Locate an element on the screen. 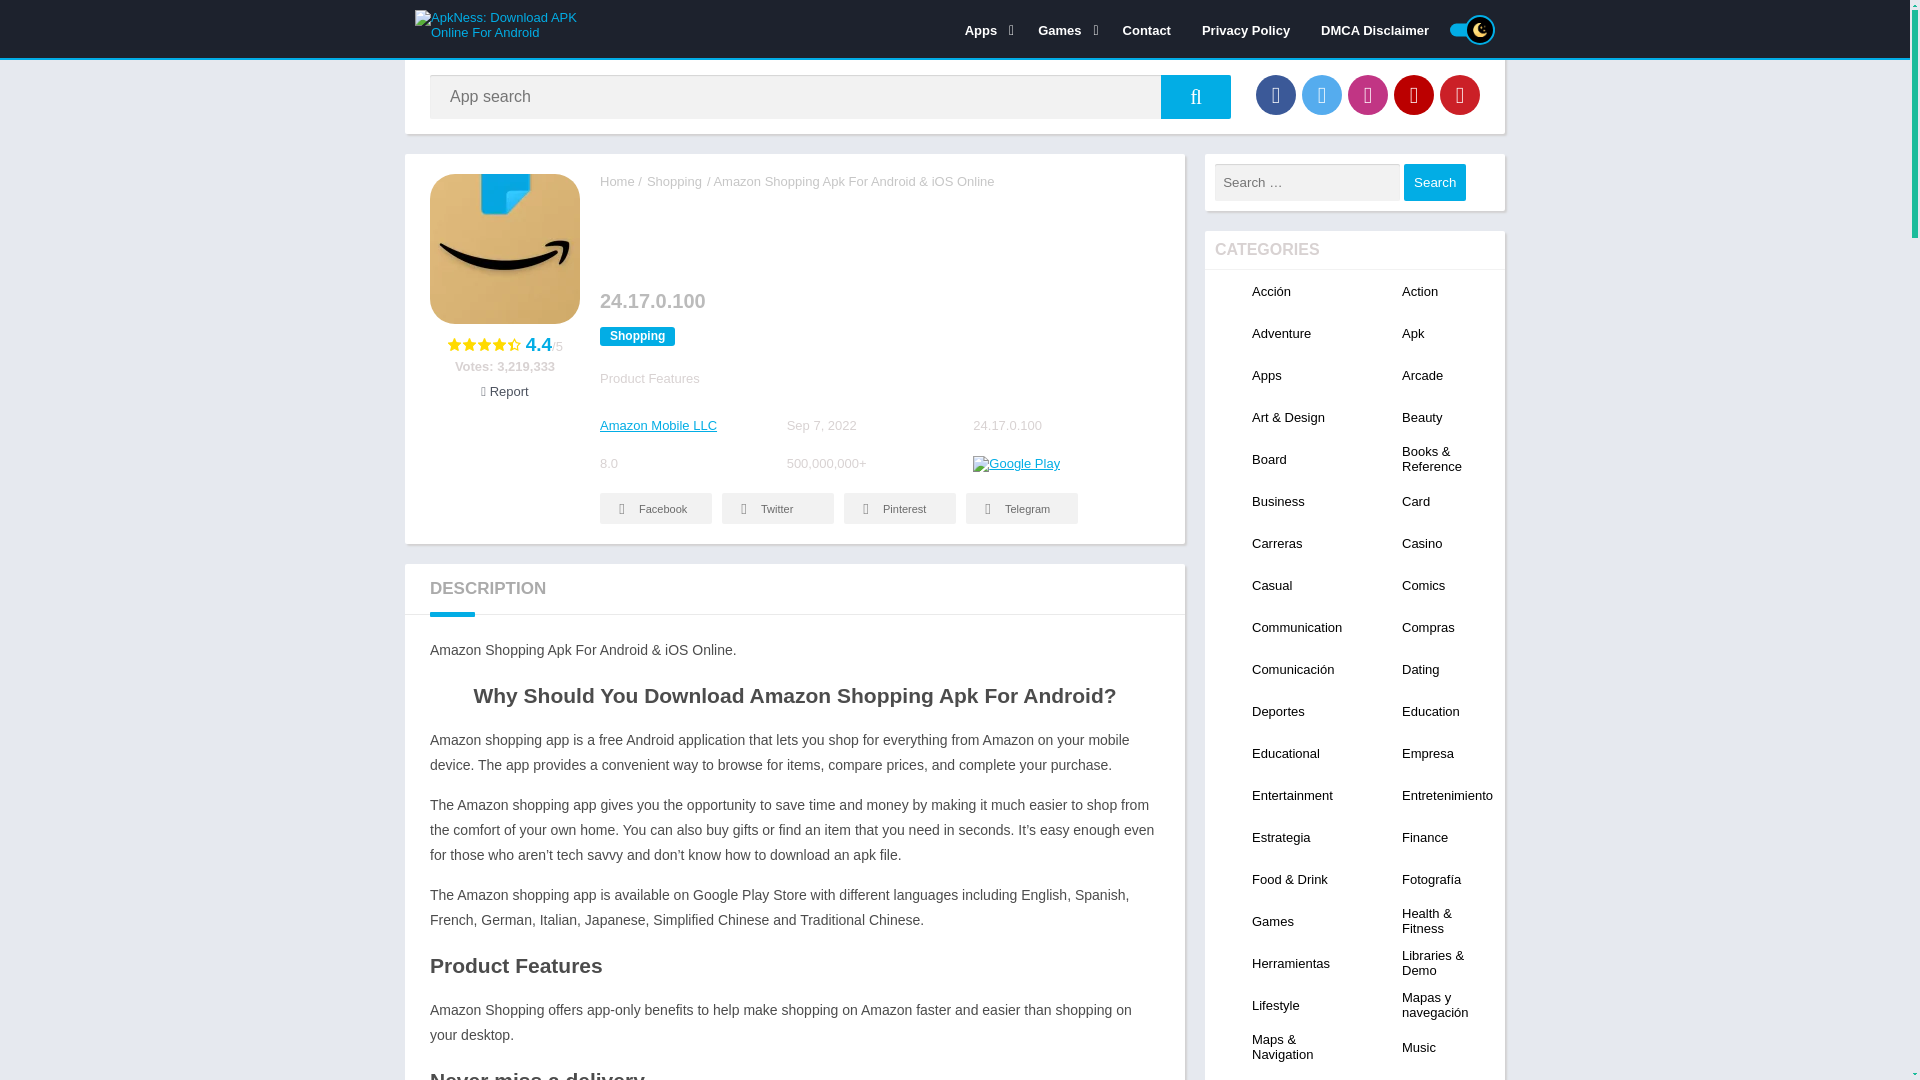 The image size is (1920, 1080). Contact is located at coordinates (1146, 29).